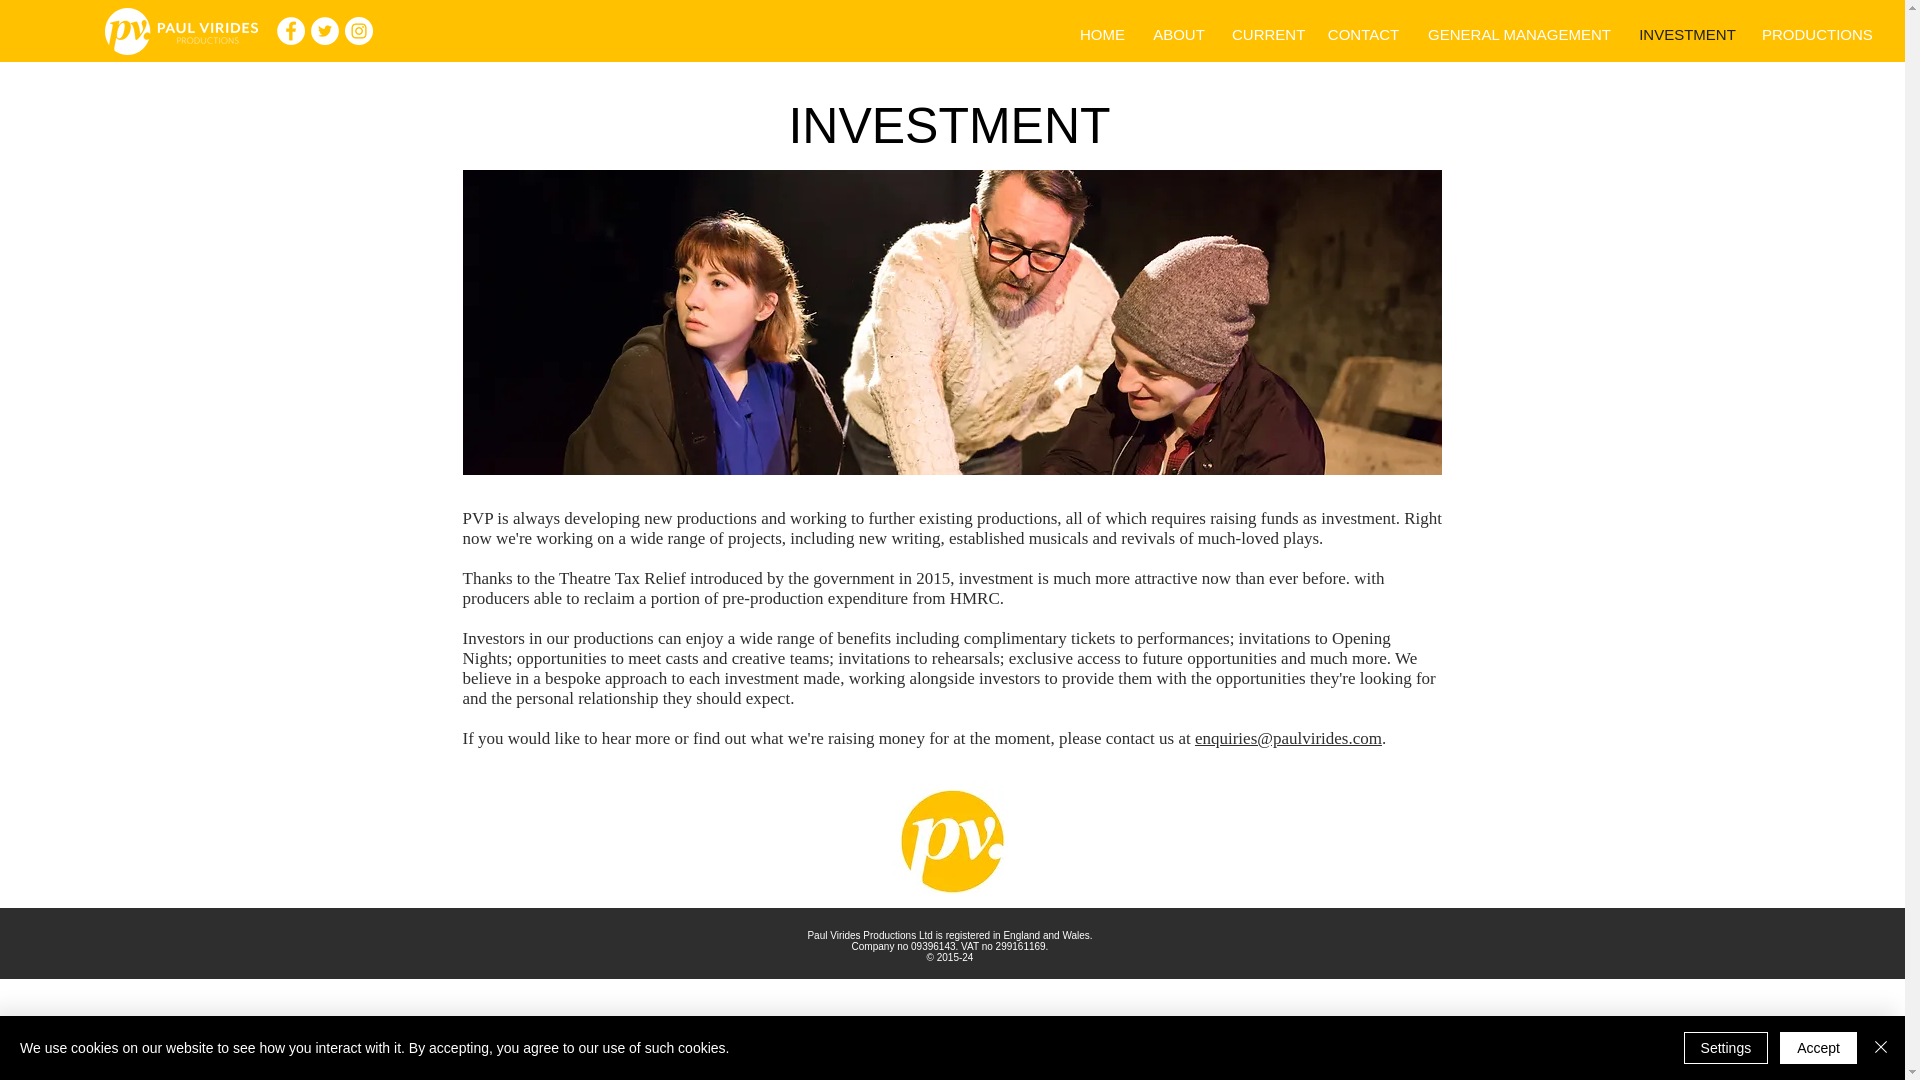 Image resolution: width=1920 pixels, height=1080 pixels. What do you see at coordinates (1102, 34) in the screenshot?
I see `HOME` at bounding box center [1102, 34].